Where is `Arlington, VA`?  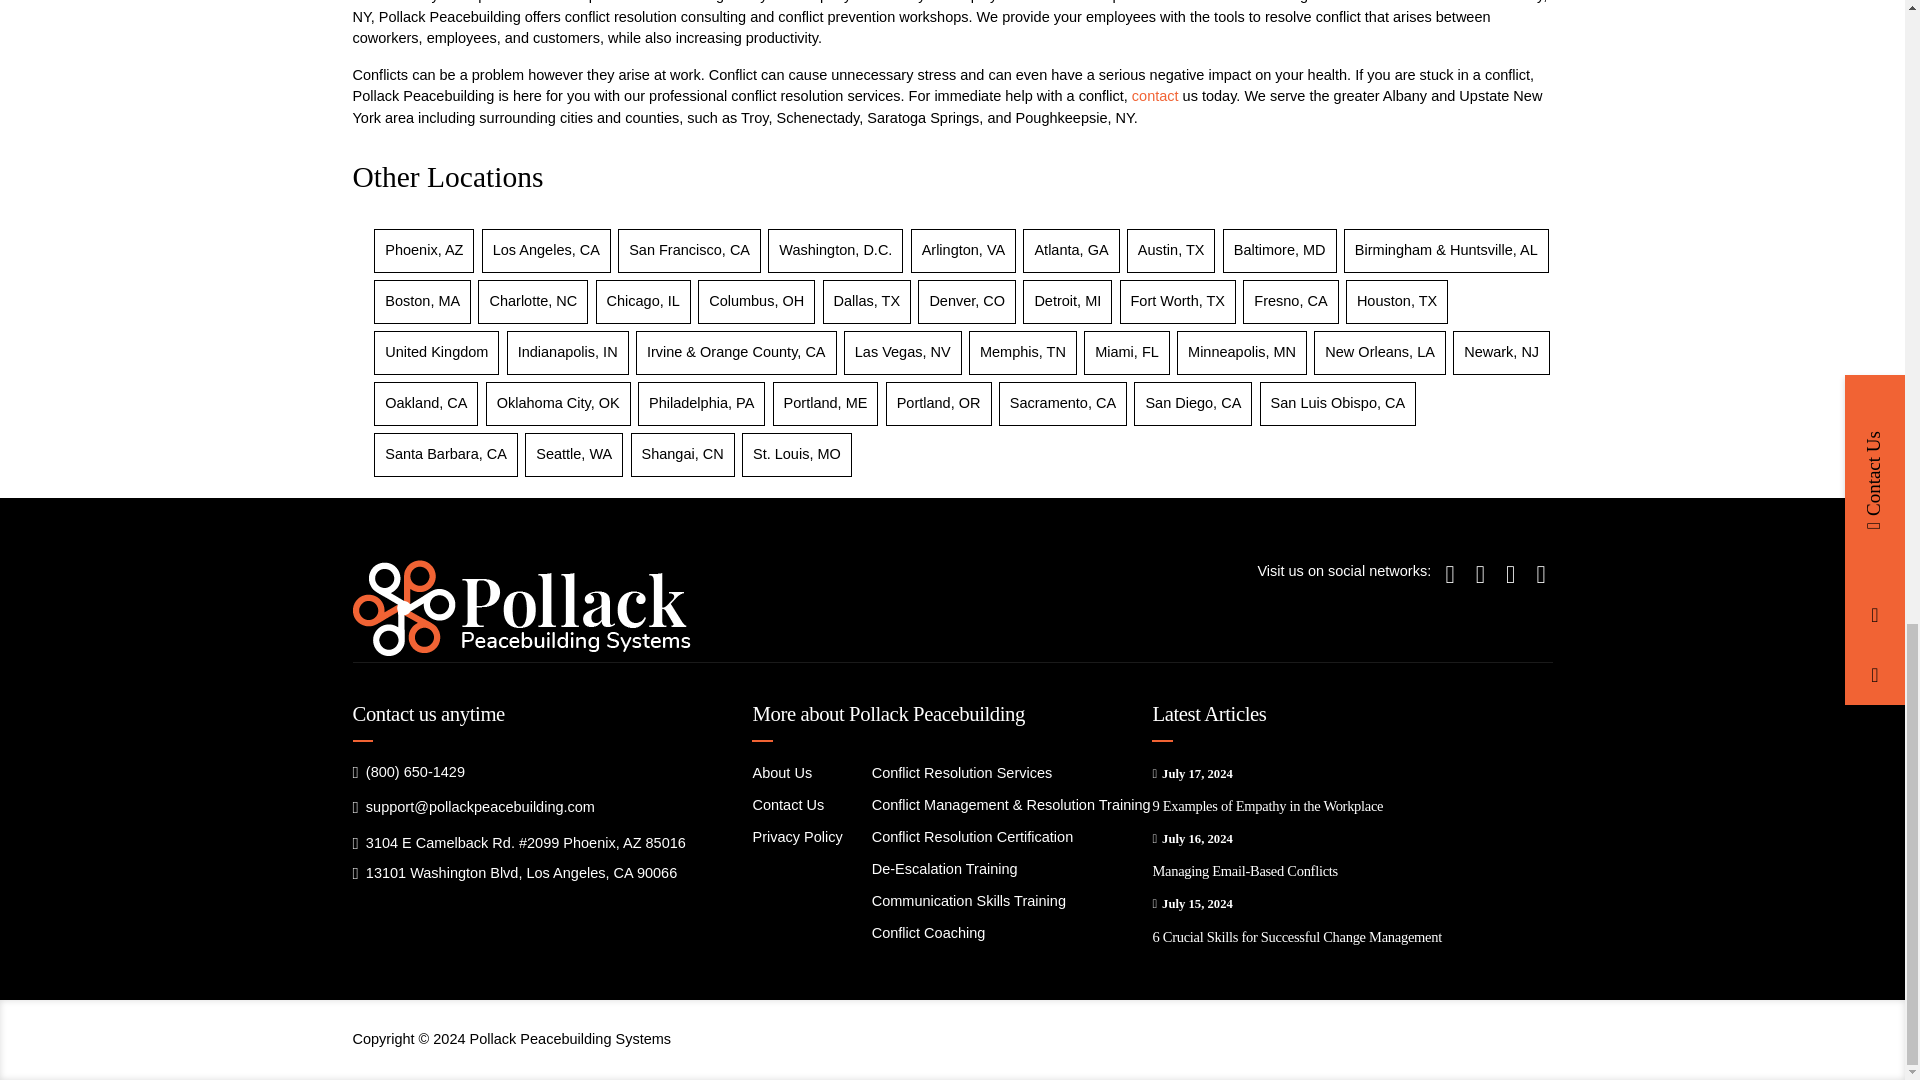 Arlington, VA is located at coordinates (964, 250).